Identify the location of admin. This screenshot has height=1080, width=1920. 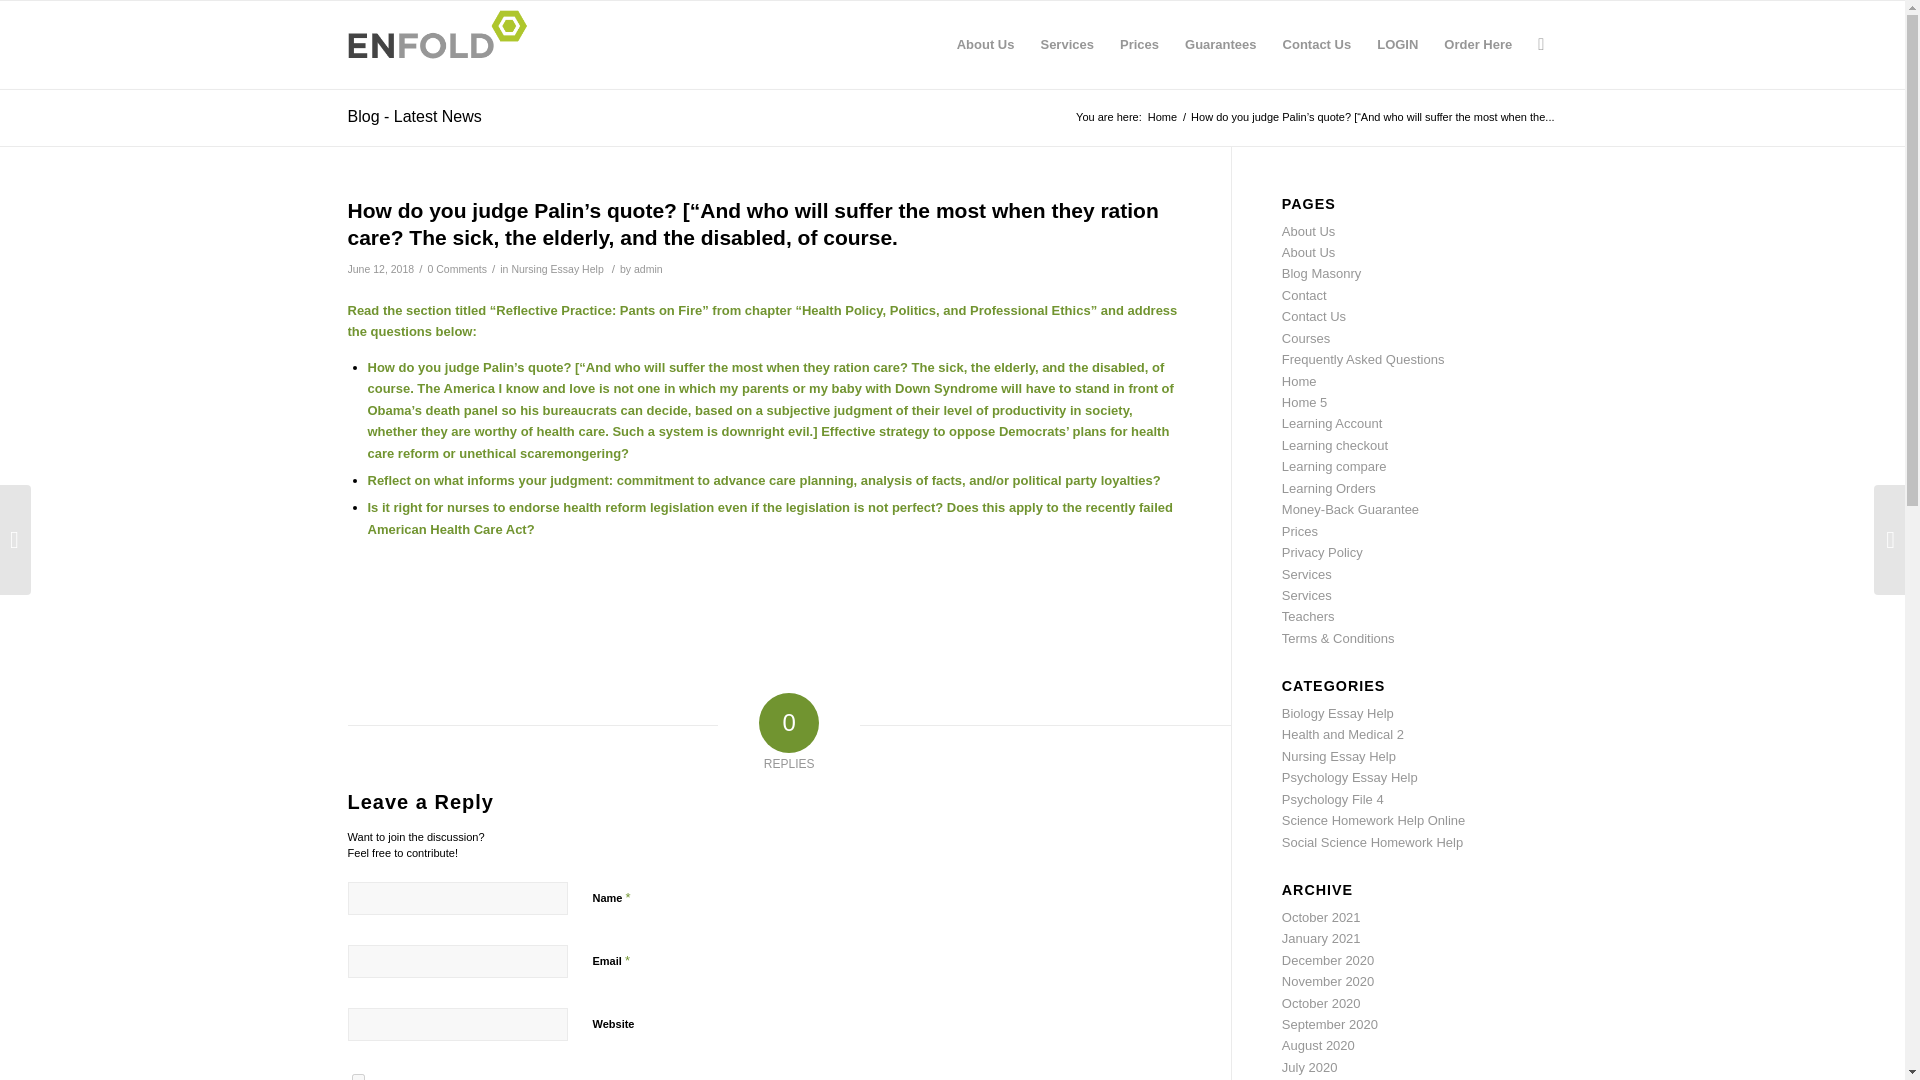
(648, 269).